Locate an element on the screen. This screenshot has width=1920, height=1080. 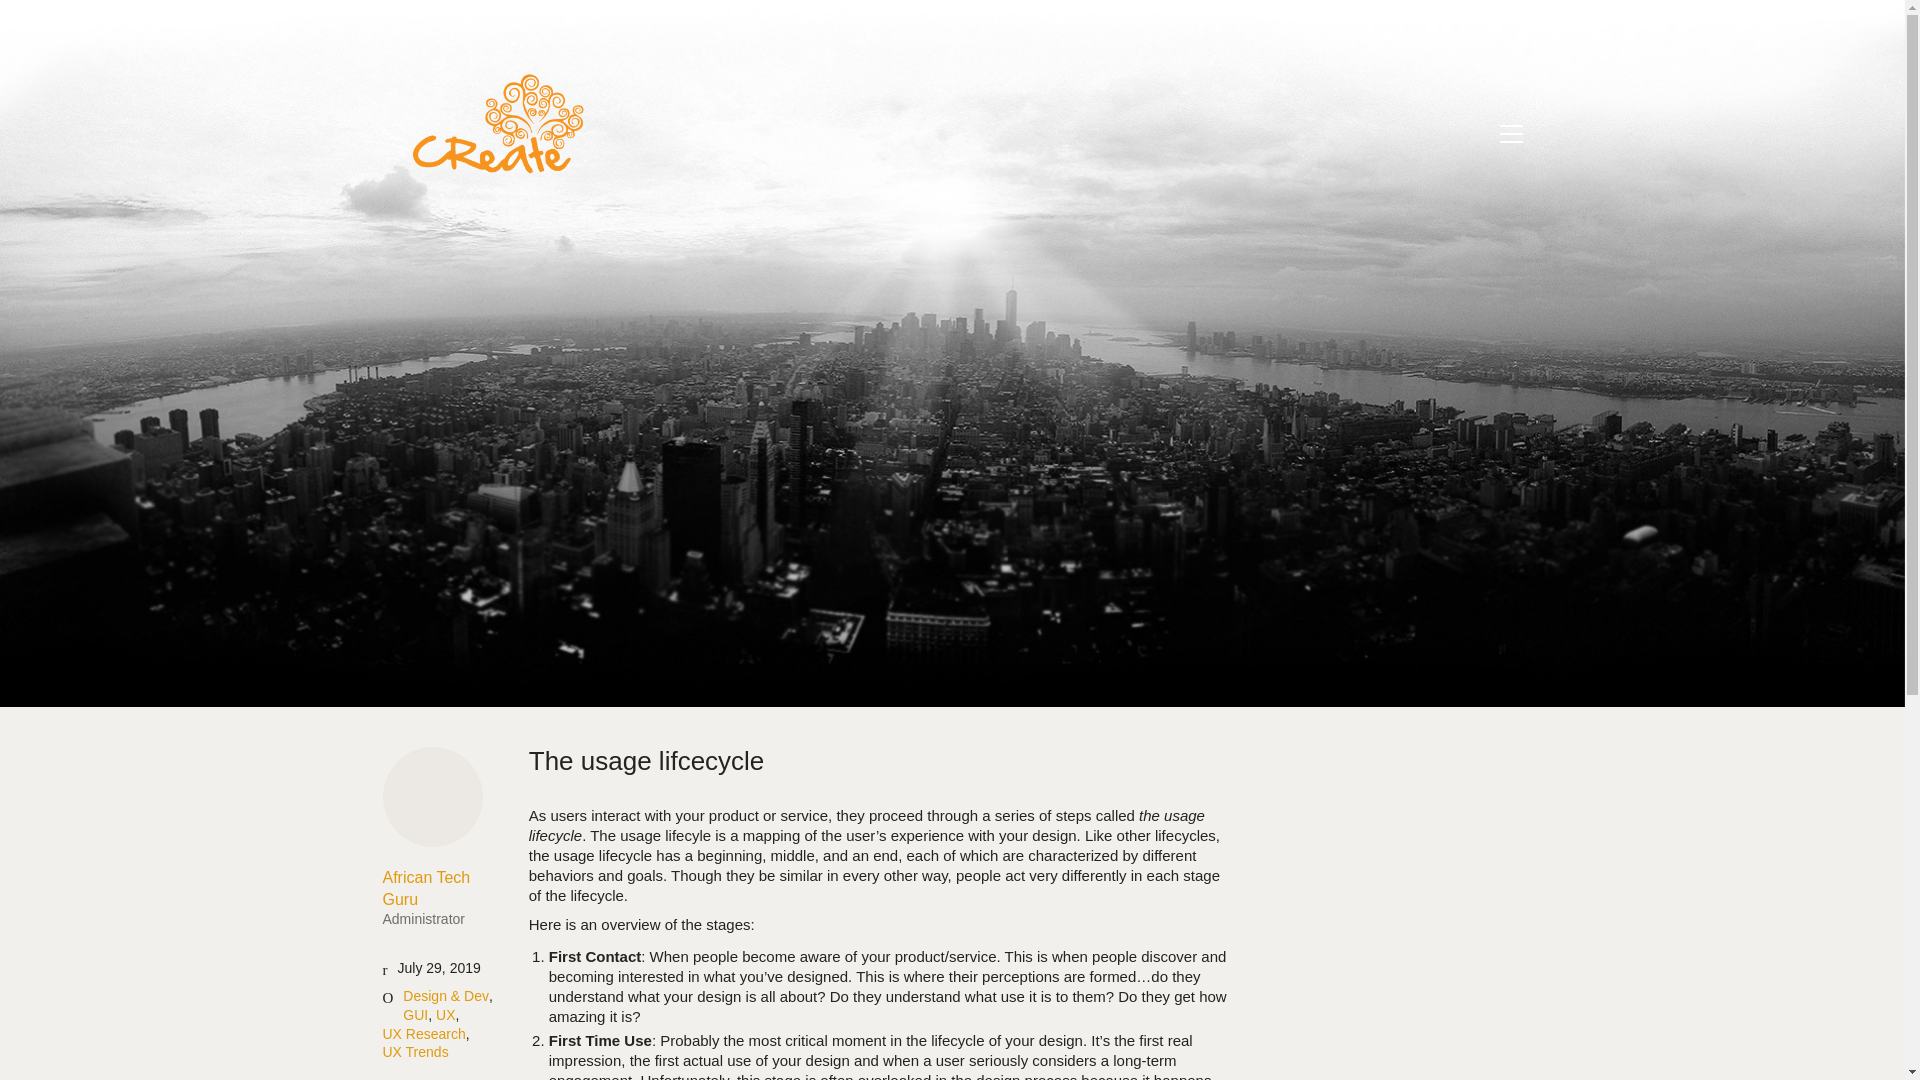
UX Research is located at coordinates (414, 1052).